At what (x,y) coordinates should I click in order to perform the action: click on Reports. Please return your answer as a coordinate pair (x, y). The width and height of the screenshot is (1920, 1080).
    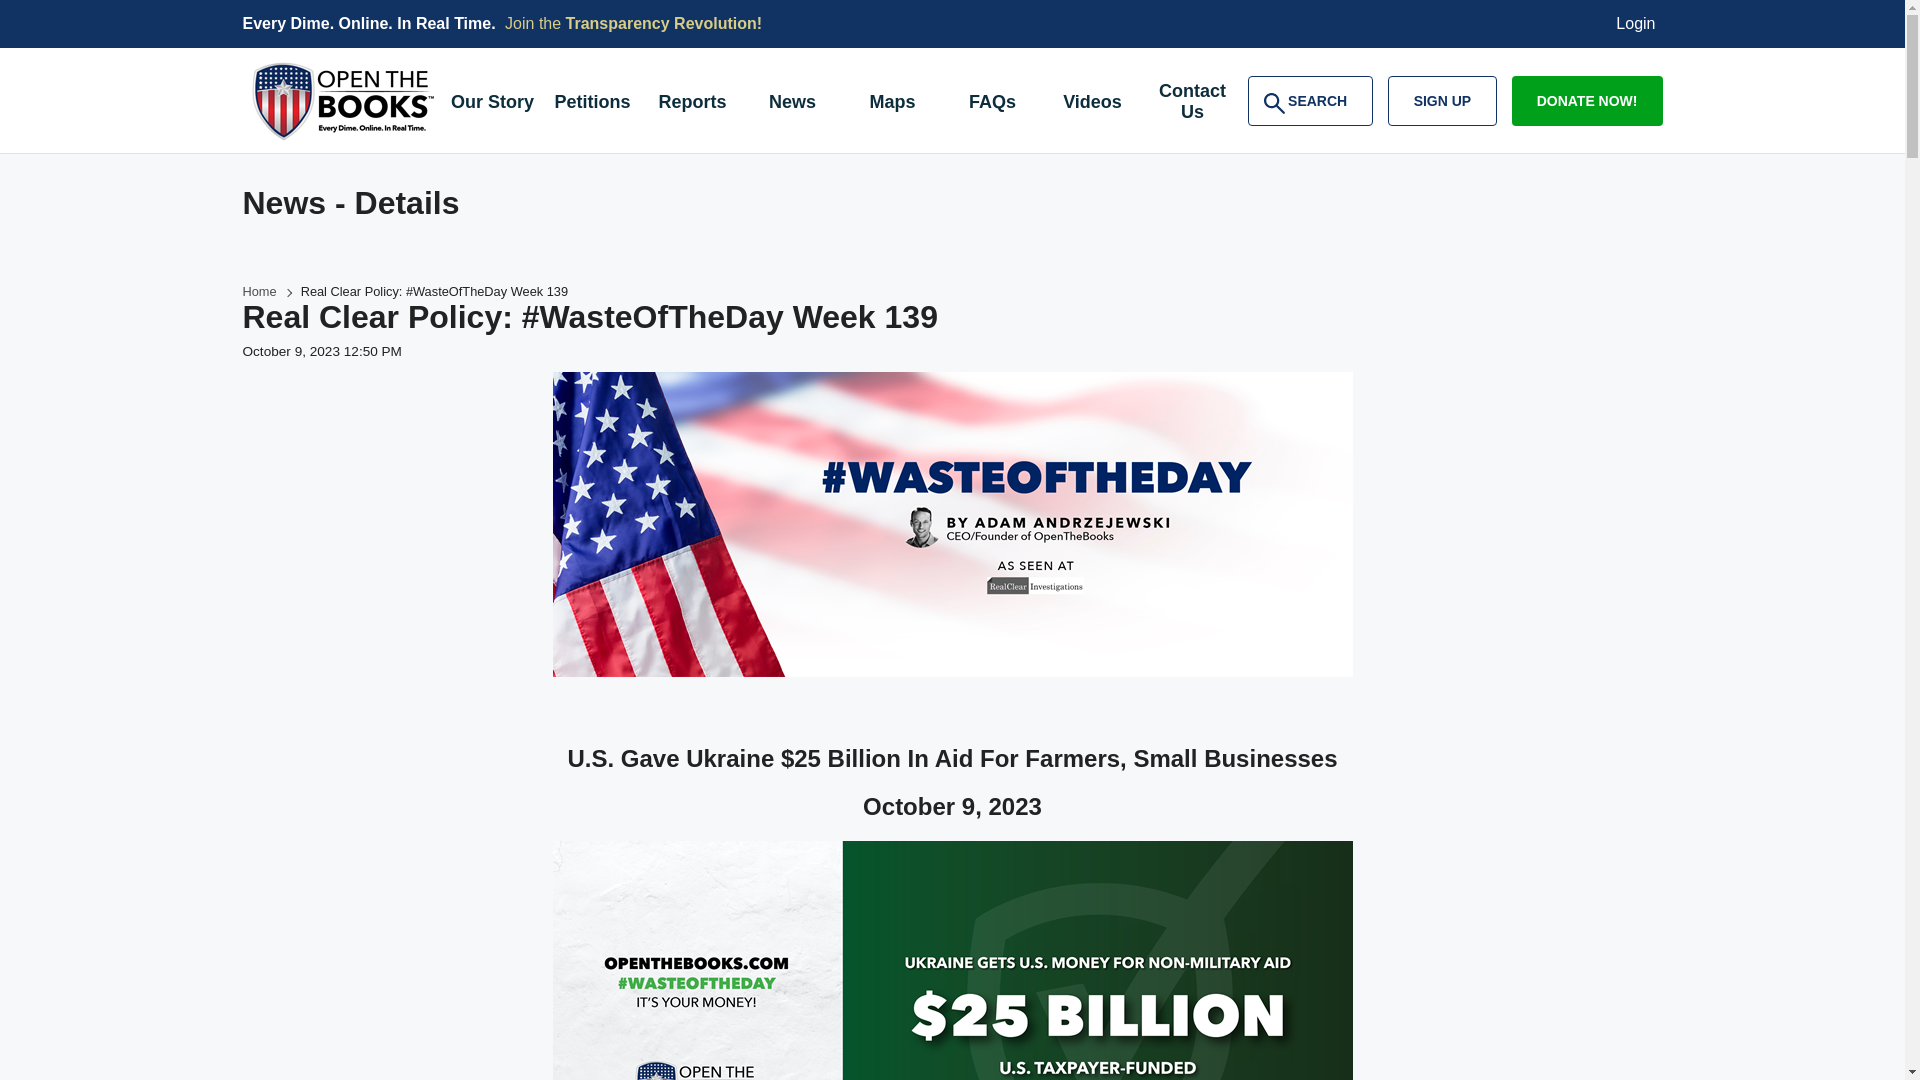
    Looking at the image, I should click on (691, 104).